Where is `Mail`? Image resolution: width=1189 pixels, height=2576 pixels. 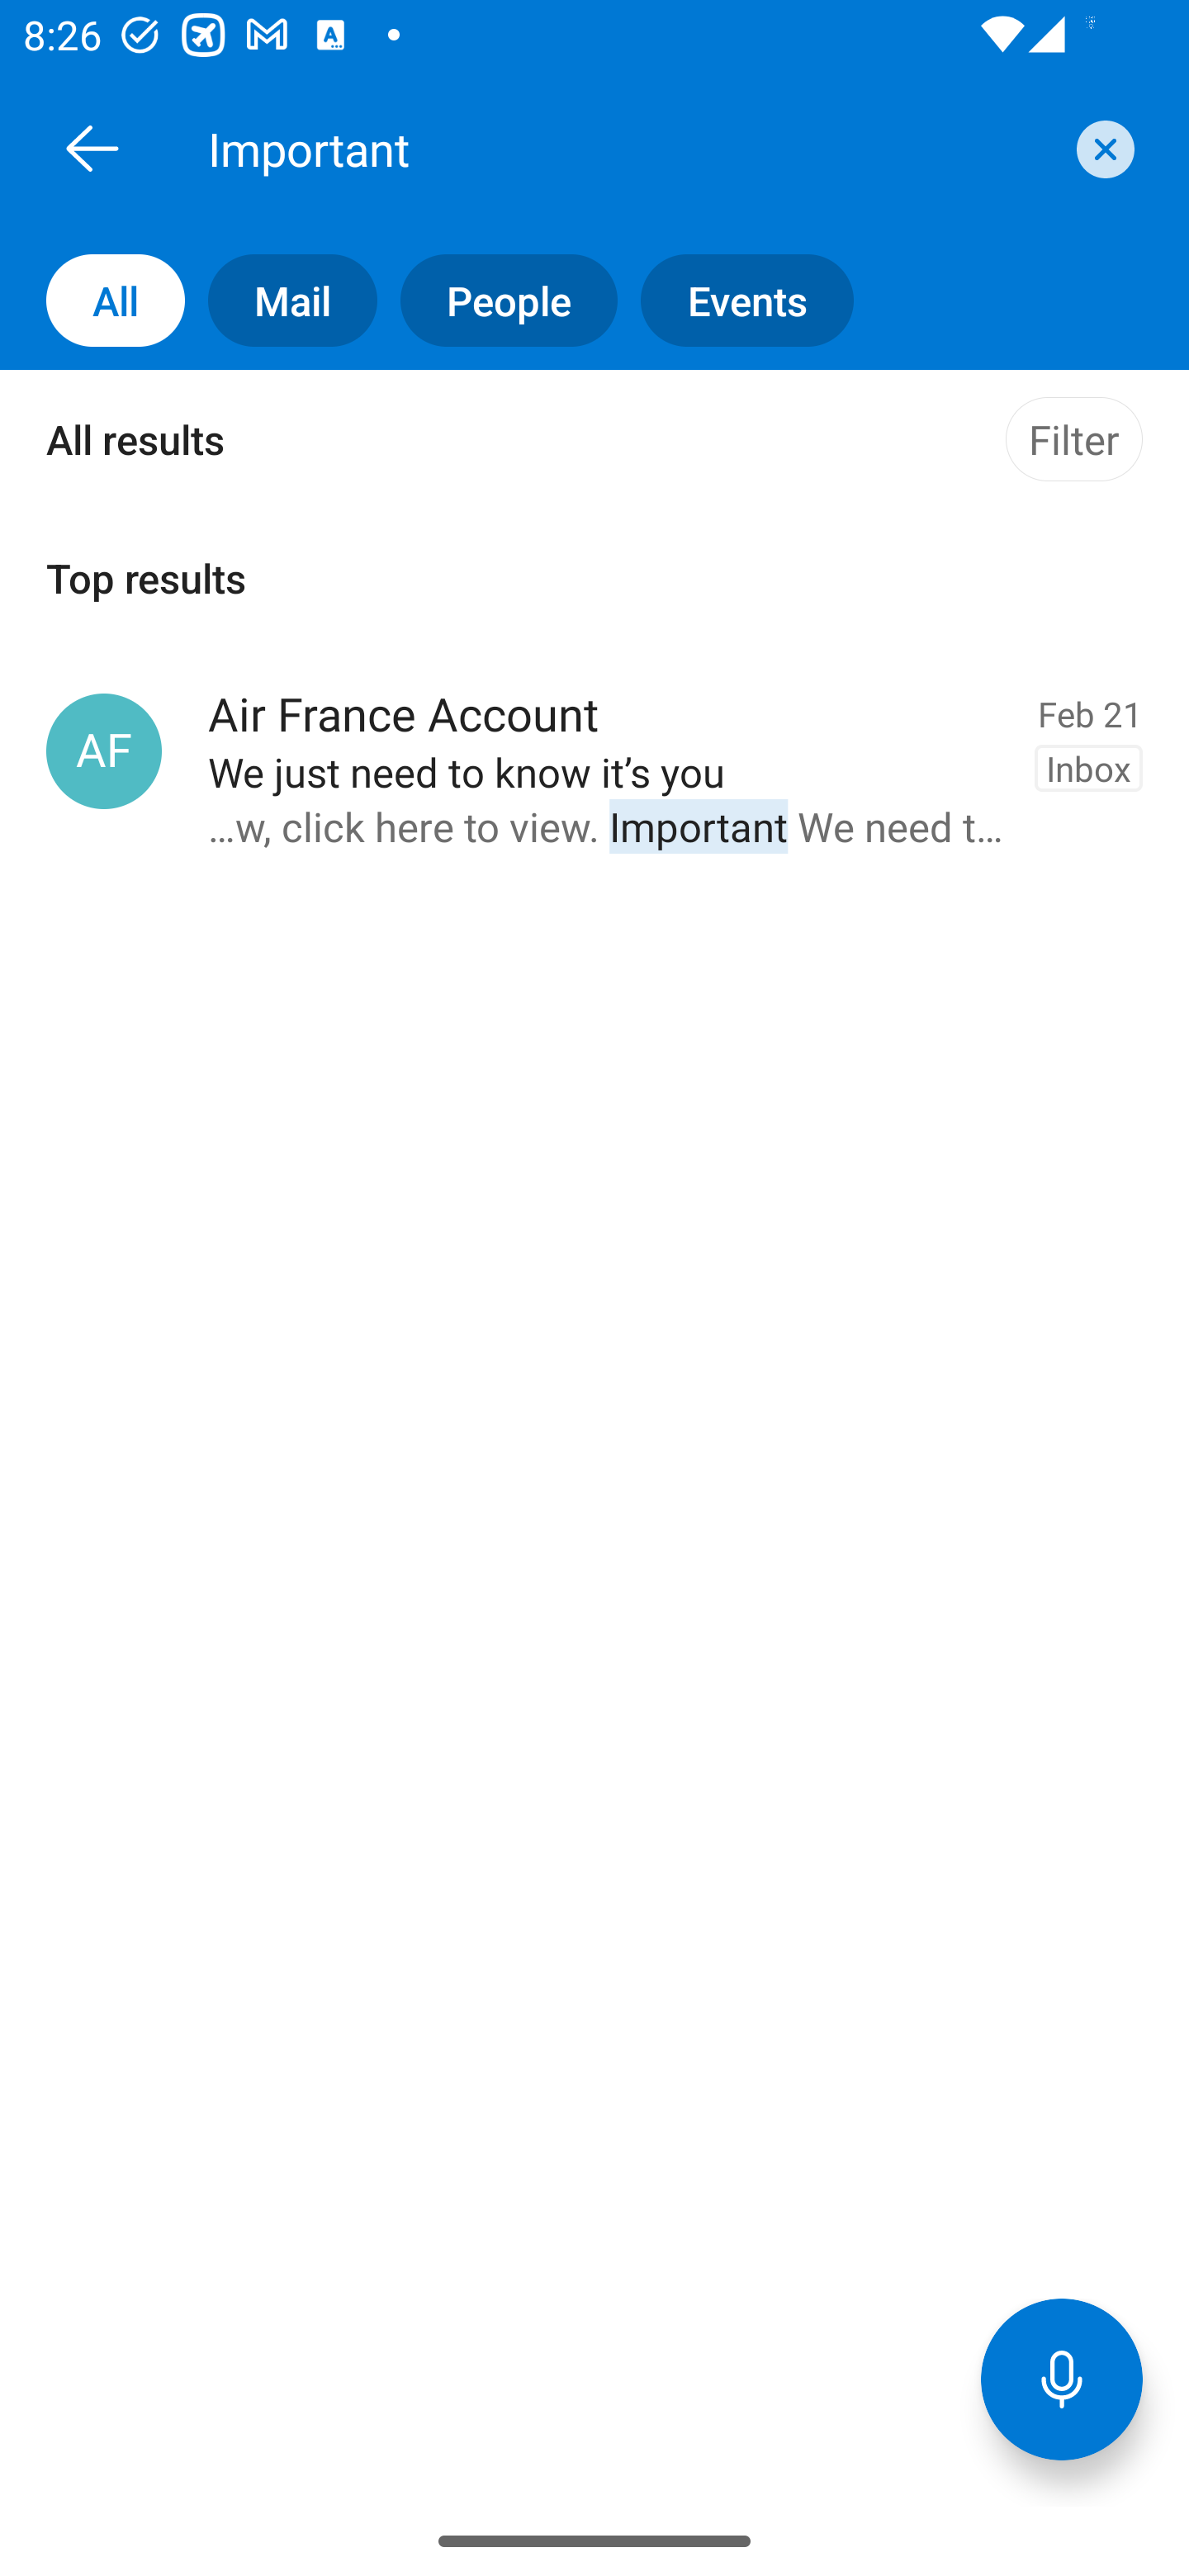
Mail is located at coordinates (281, 301).